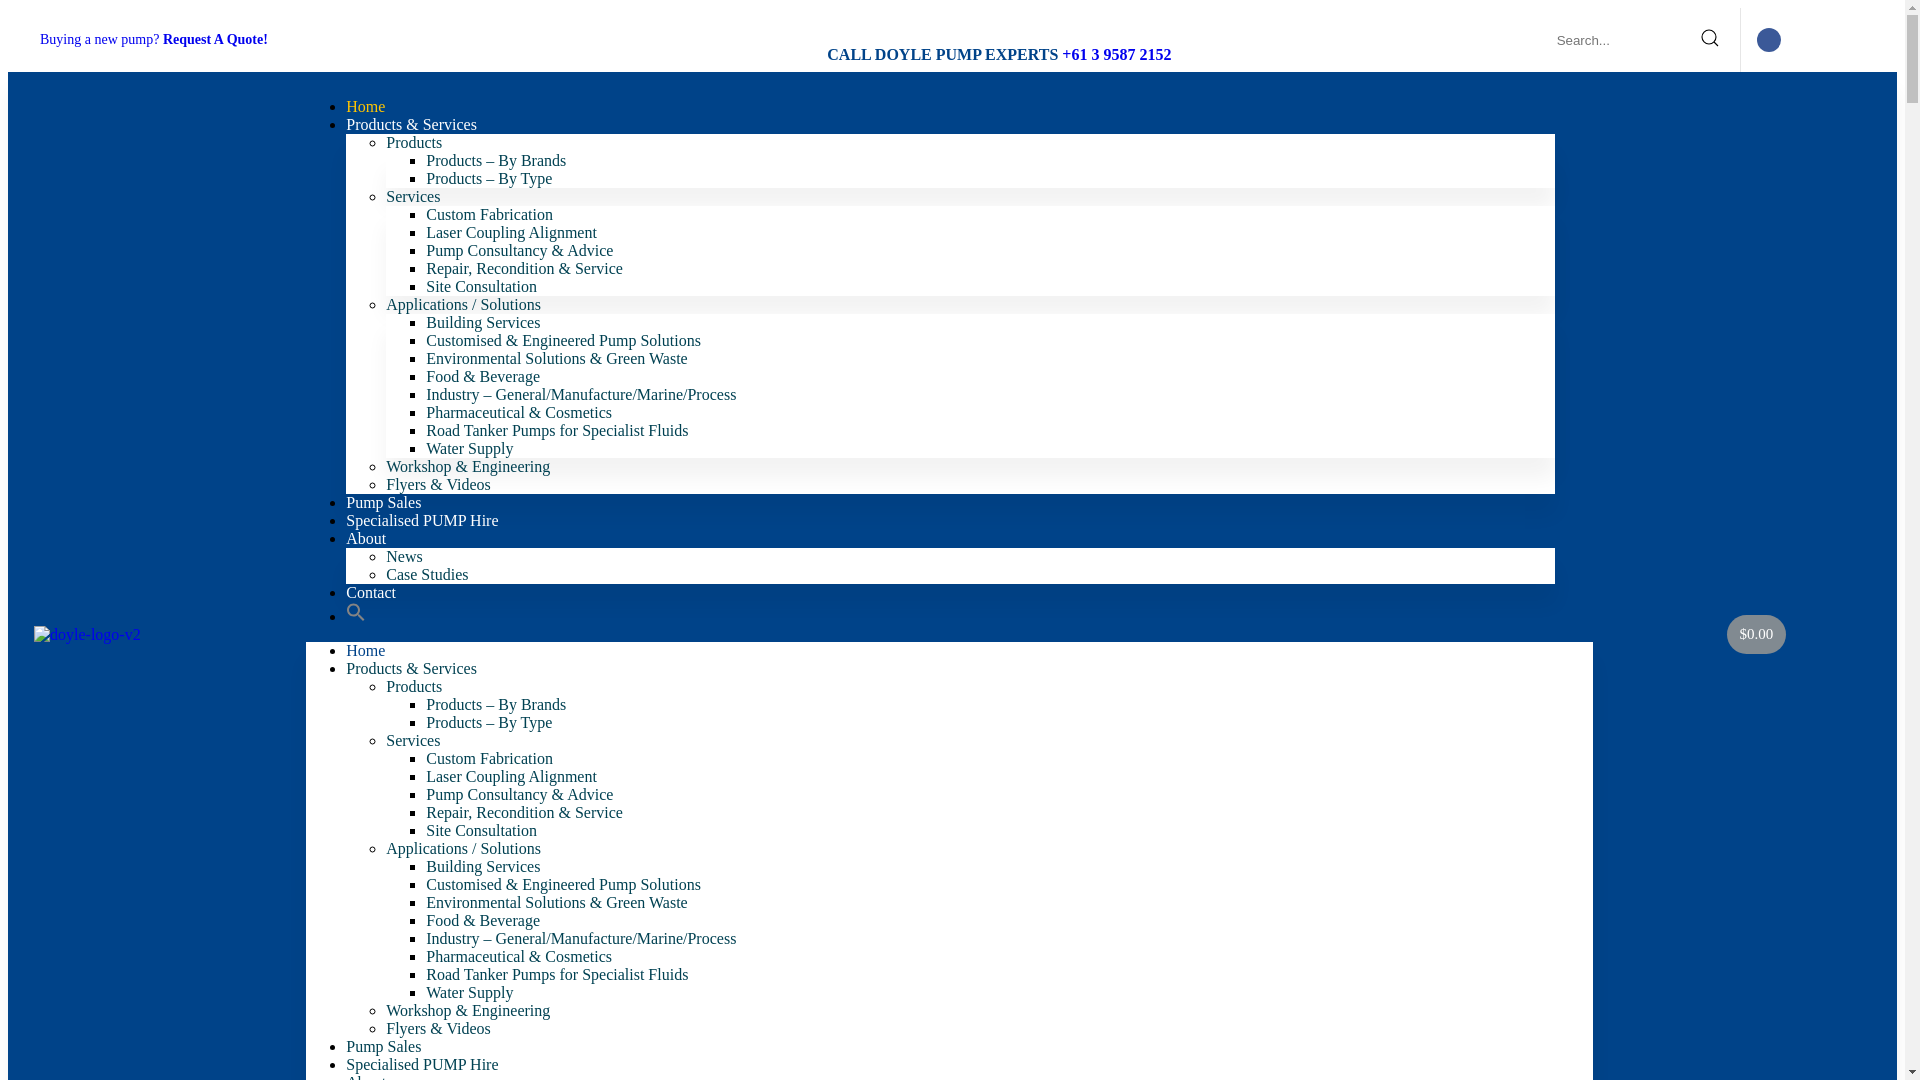 Image resolution: width=1920 pixels, height=1080 pixels. I want to click on Contact, so click(371, 592).